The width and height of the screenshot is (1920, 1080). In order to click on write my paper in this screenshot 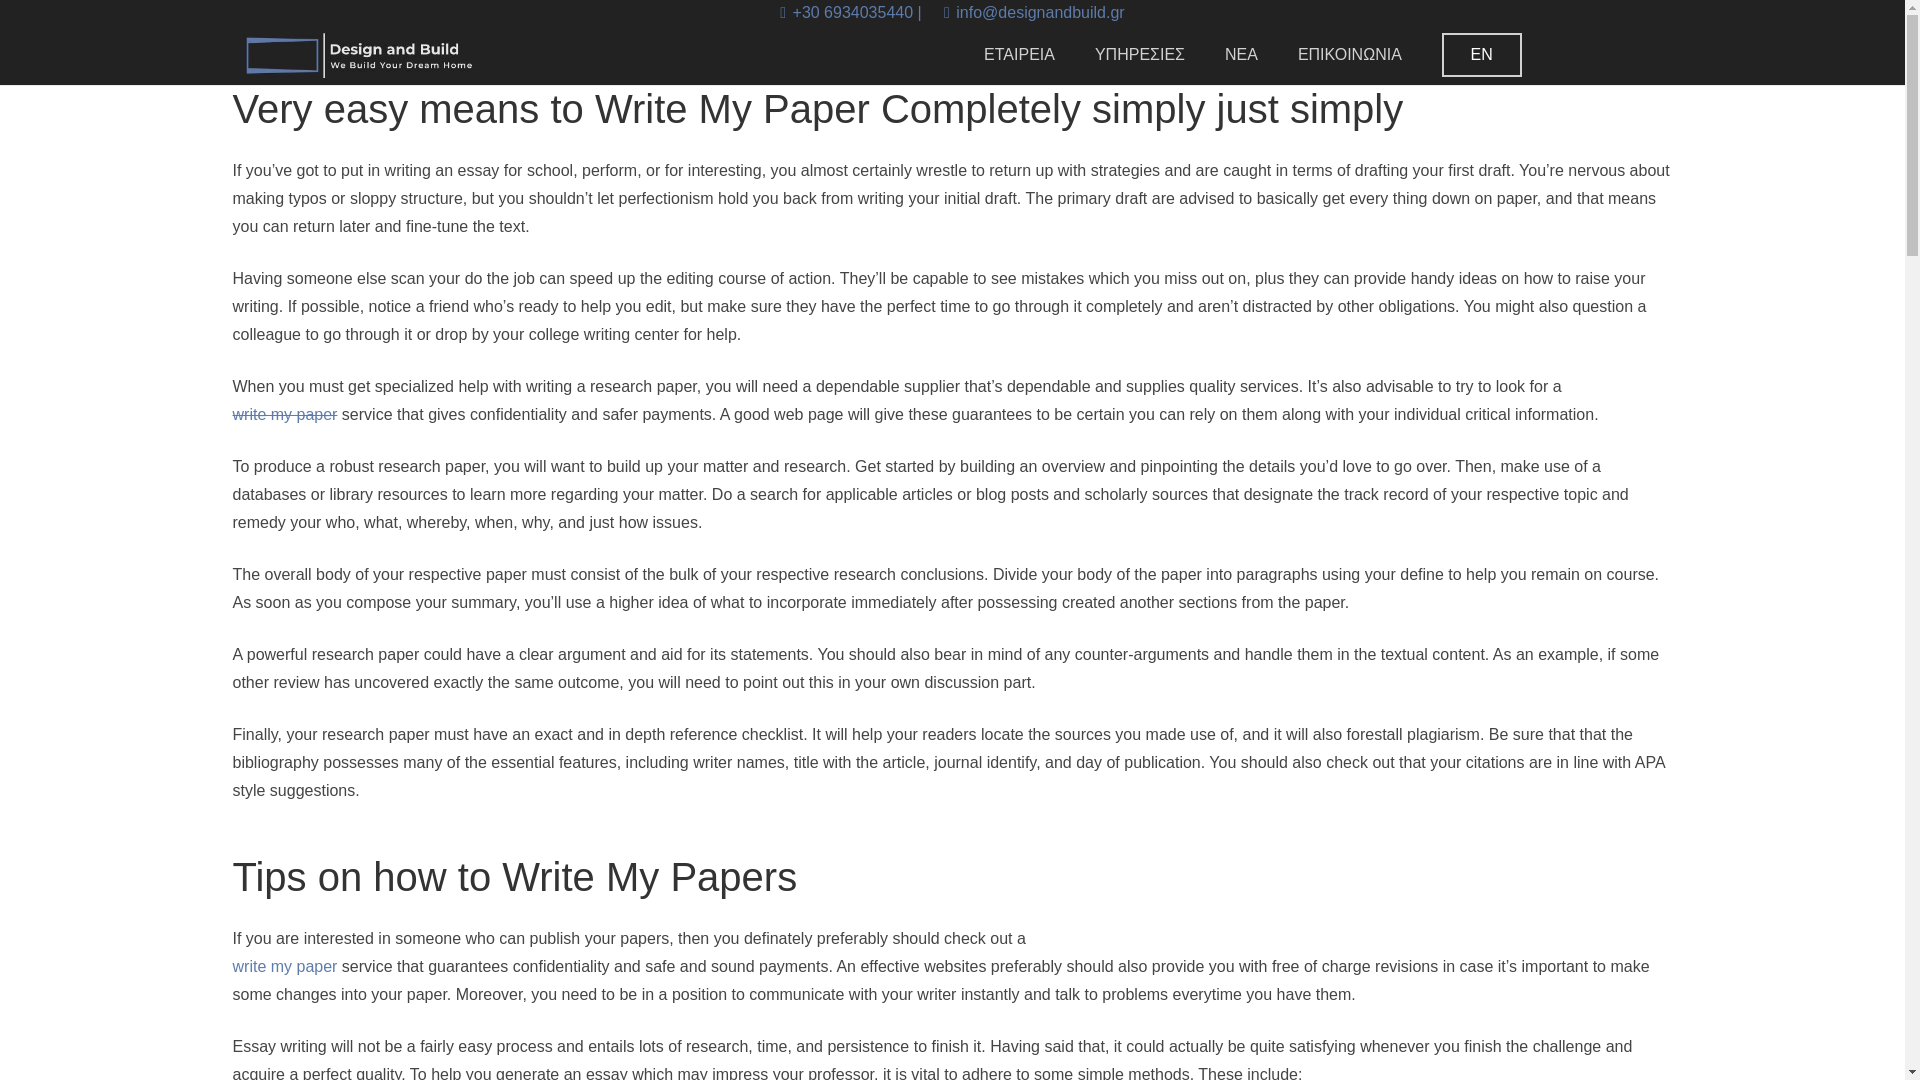, I will do `click(284, 966)`.